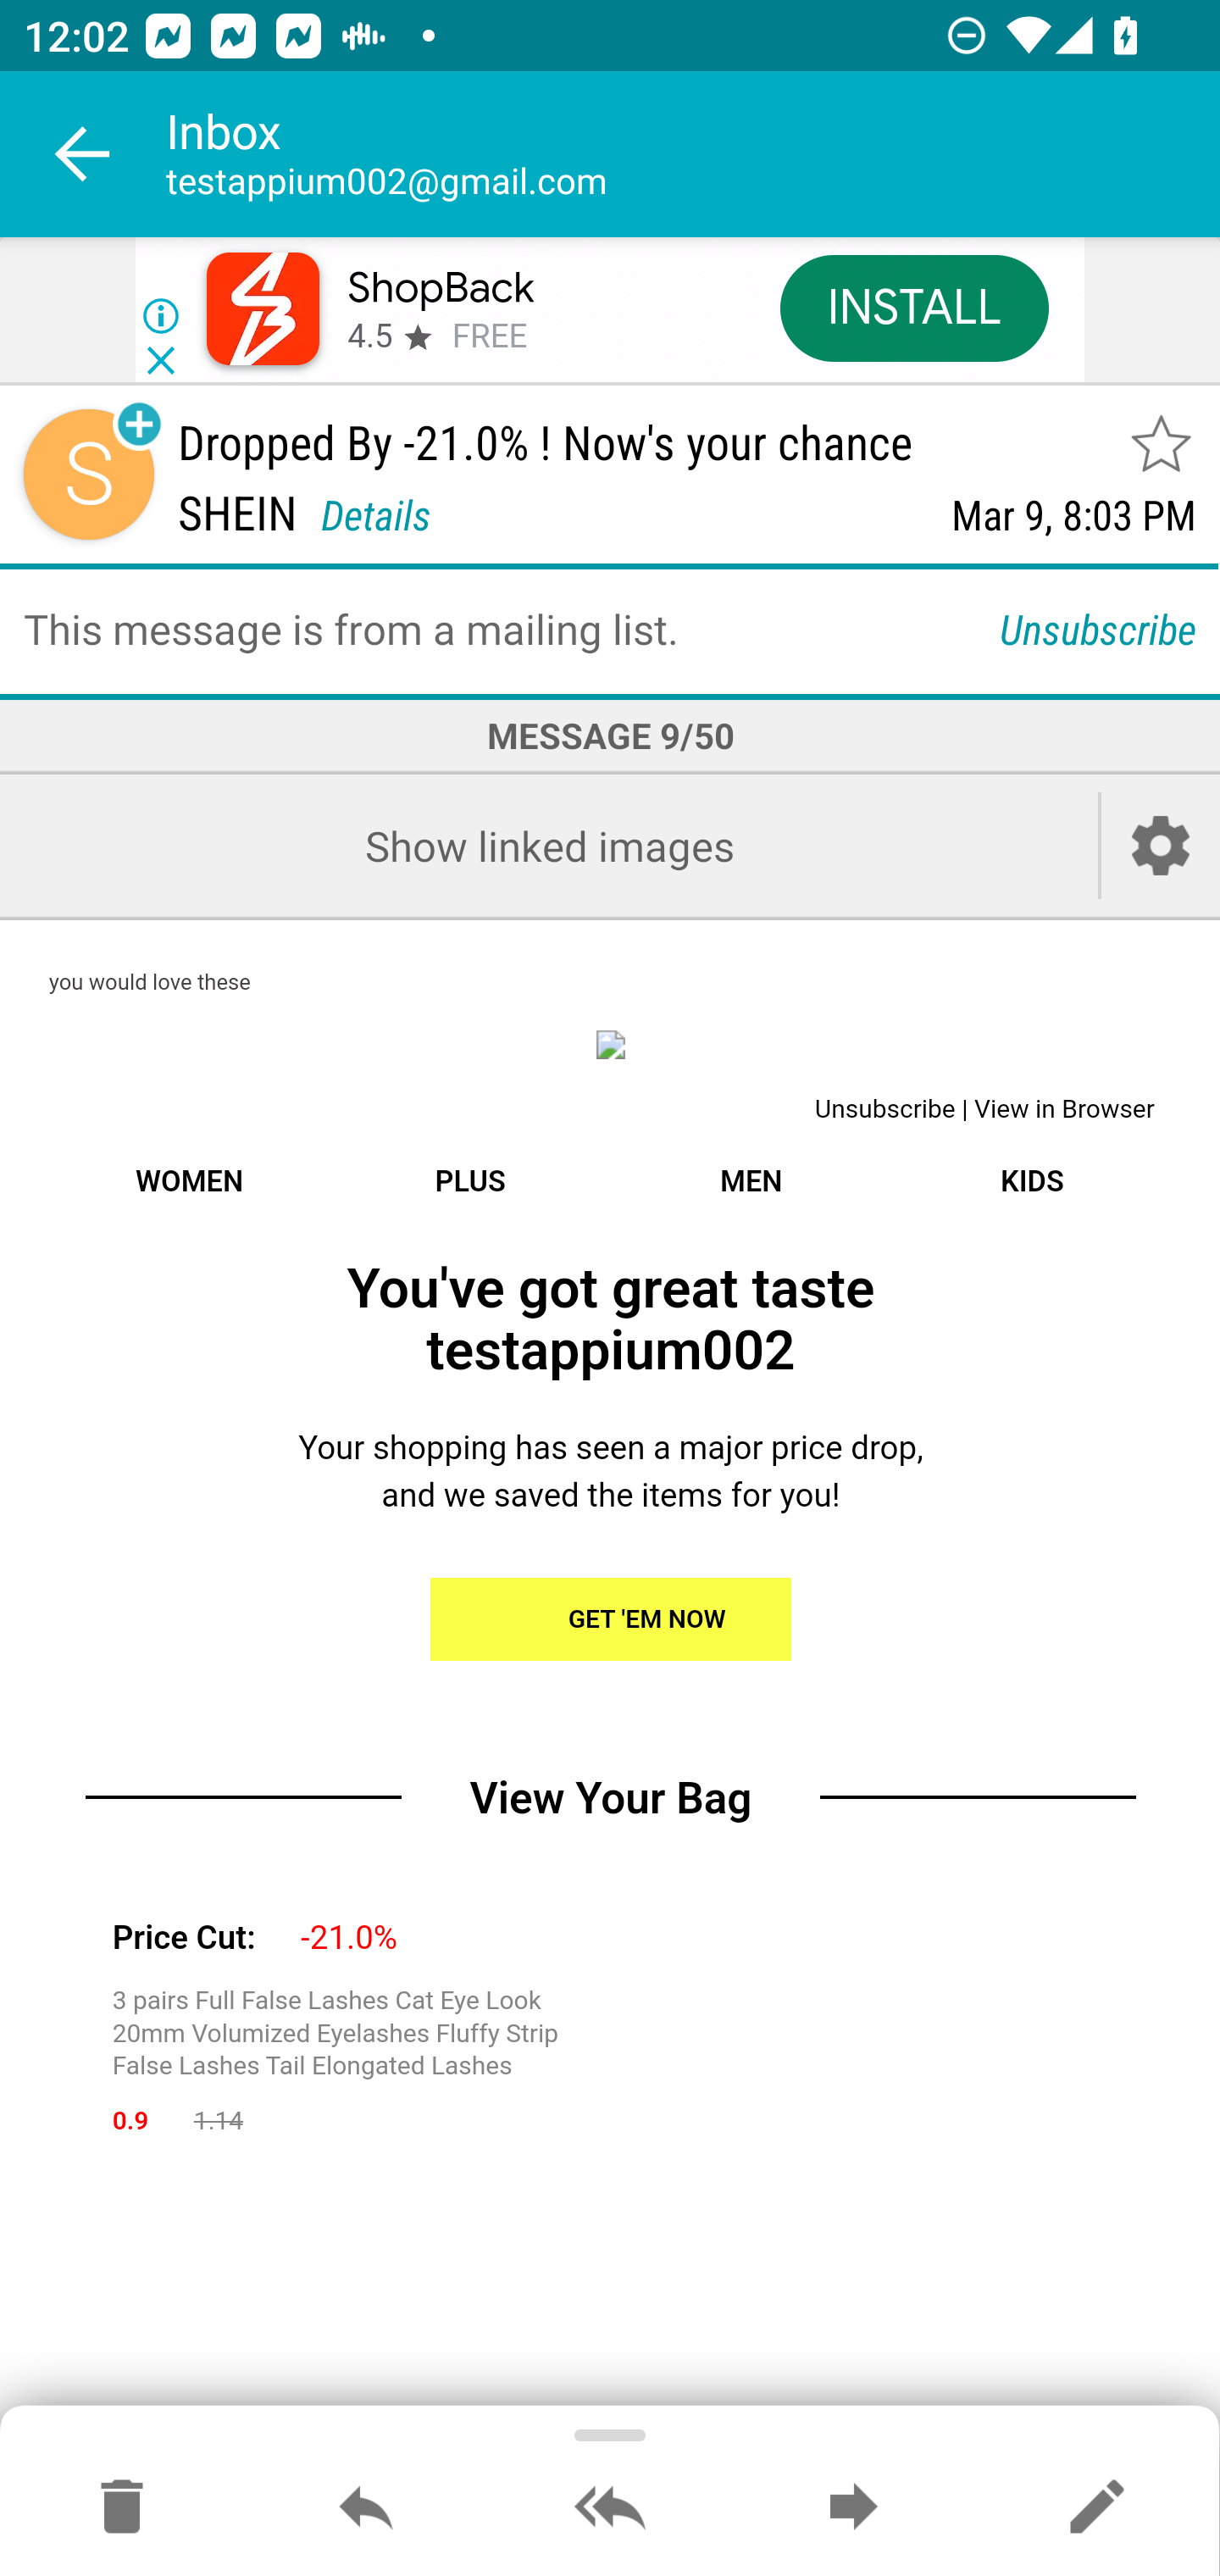 The height and width of the screenshot is (2576, 1220). I want to click on shein, so click(610, 1044).